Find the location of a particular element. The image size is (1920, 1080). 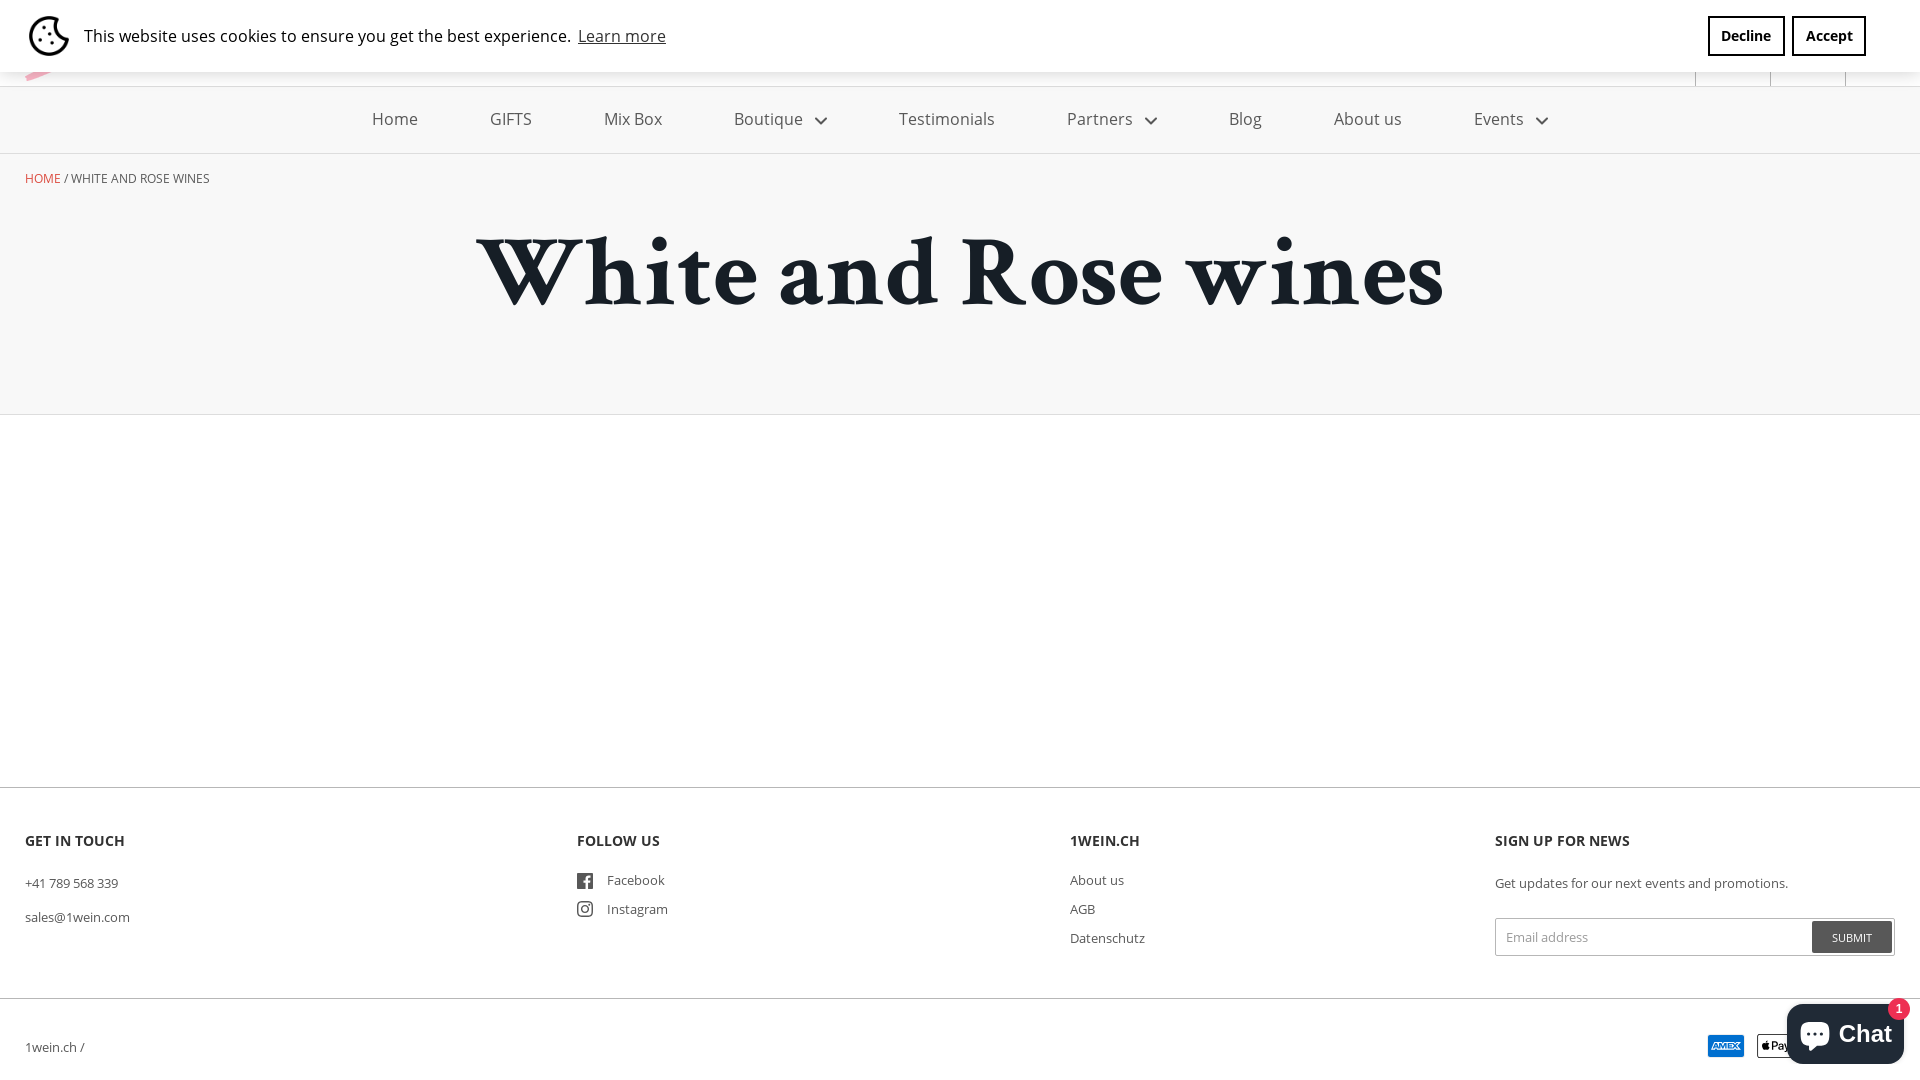

AGB is located at coordinates (1082, 909).